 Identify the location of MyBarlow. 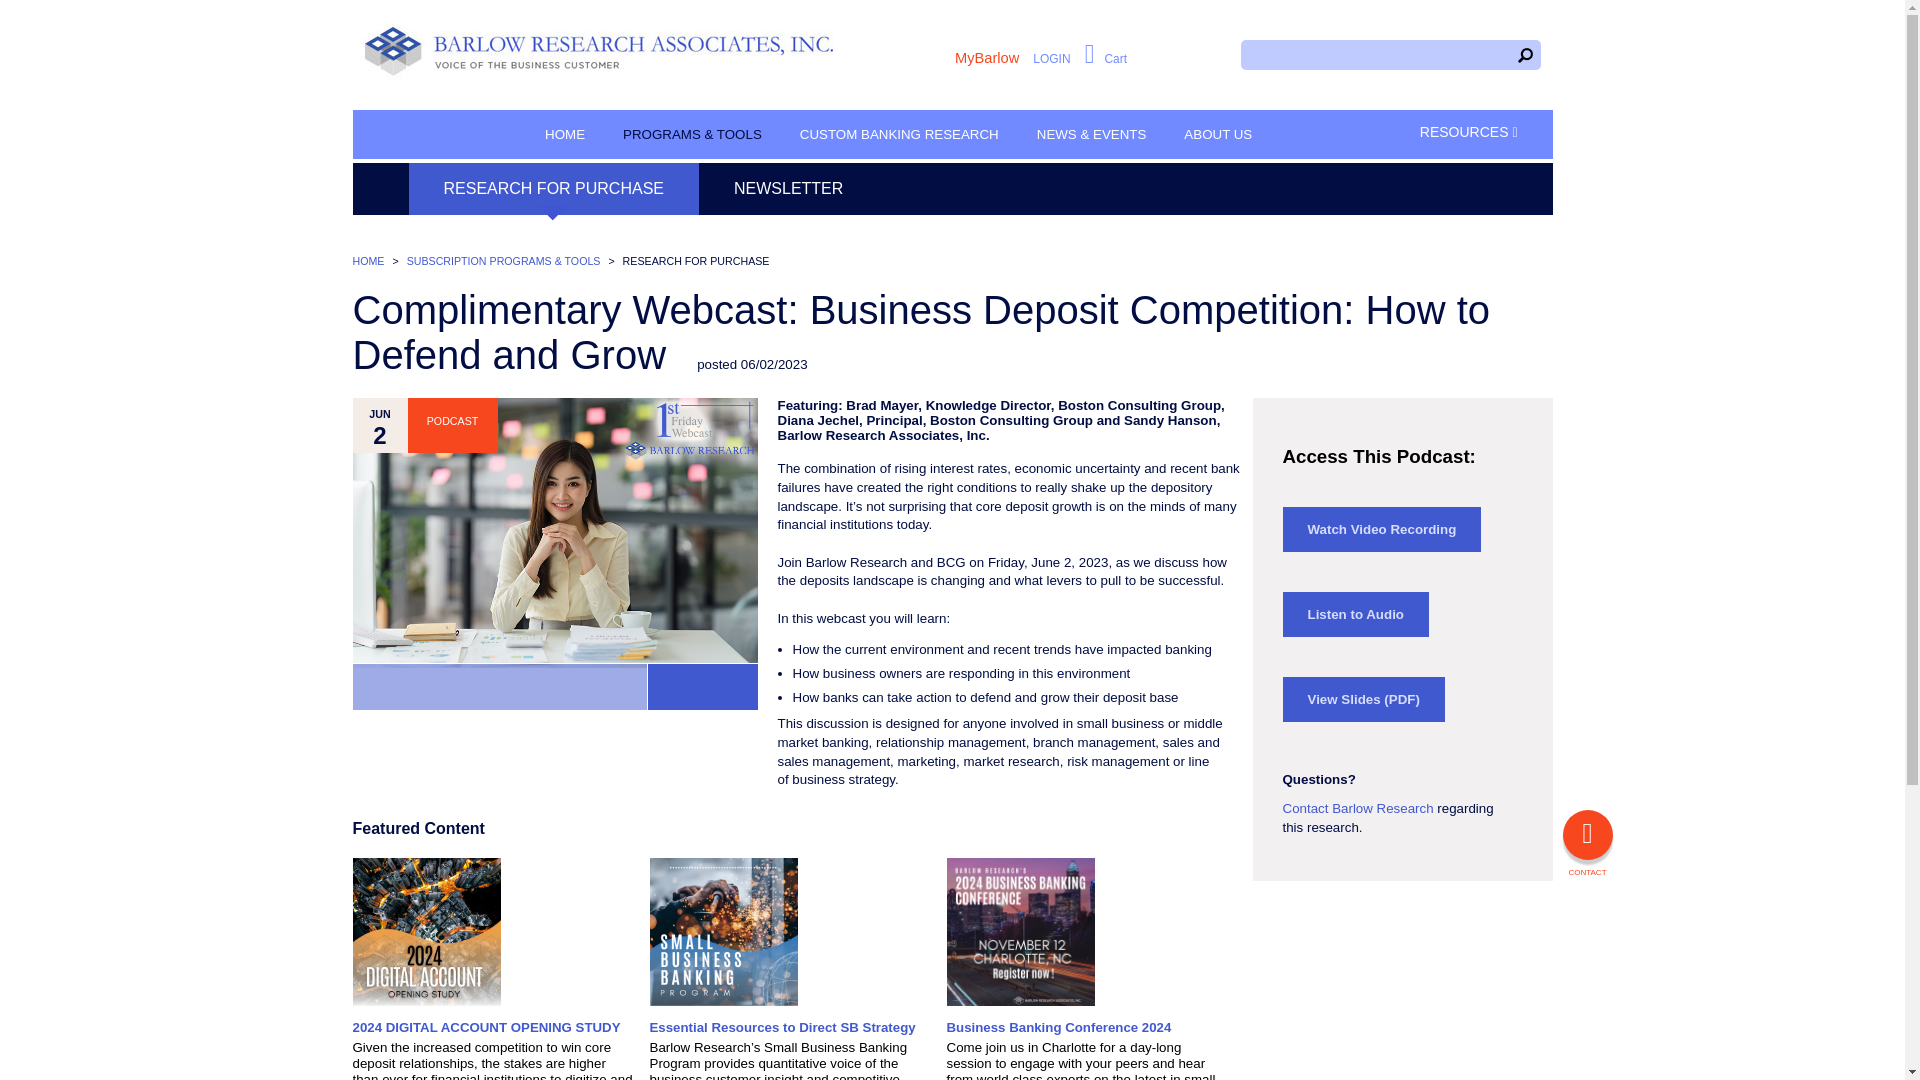
(986, 57).